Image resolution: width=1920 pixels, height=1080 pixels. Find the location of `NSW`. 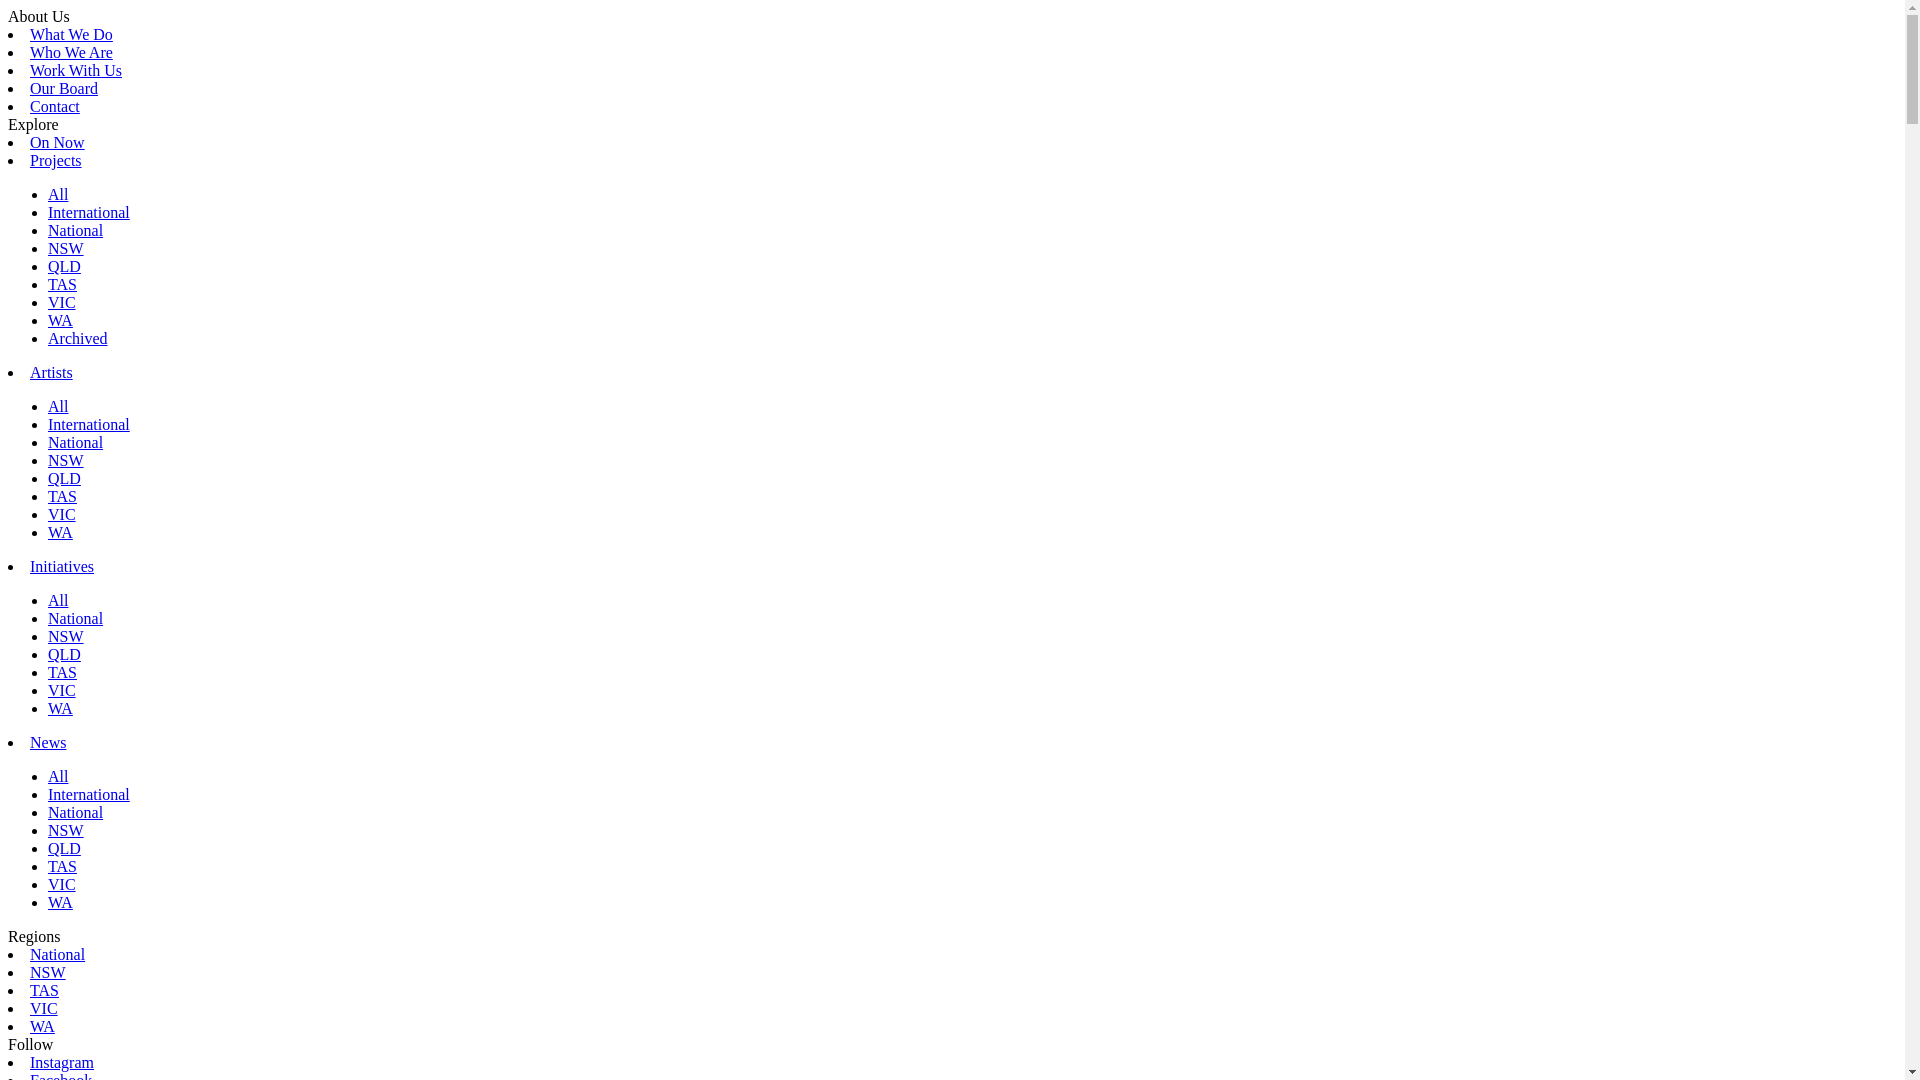

NSW is located at coordinates (66, 830).